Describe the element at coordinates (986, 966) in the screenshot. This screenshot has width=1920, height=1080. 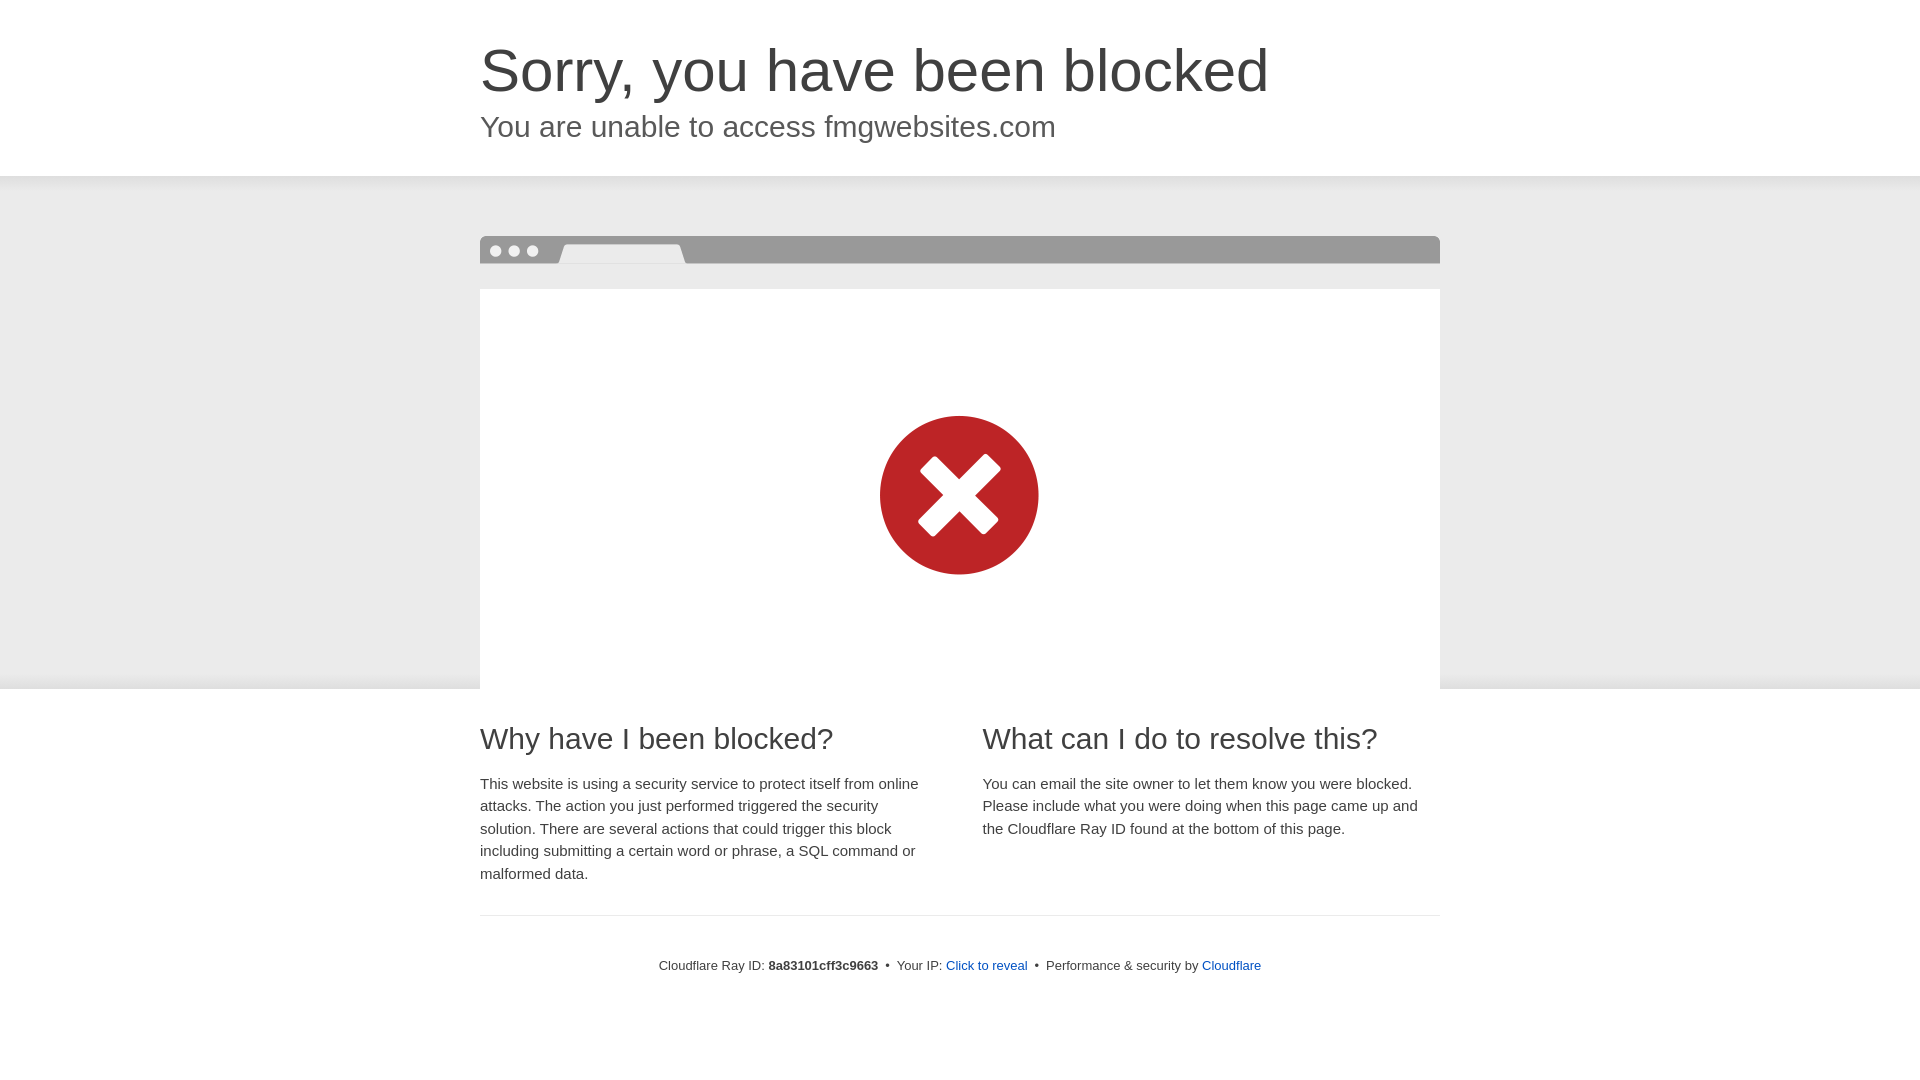
I see `Click to reveal` at that location.